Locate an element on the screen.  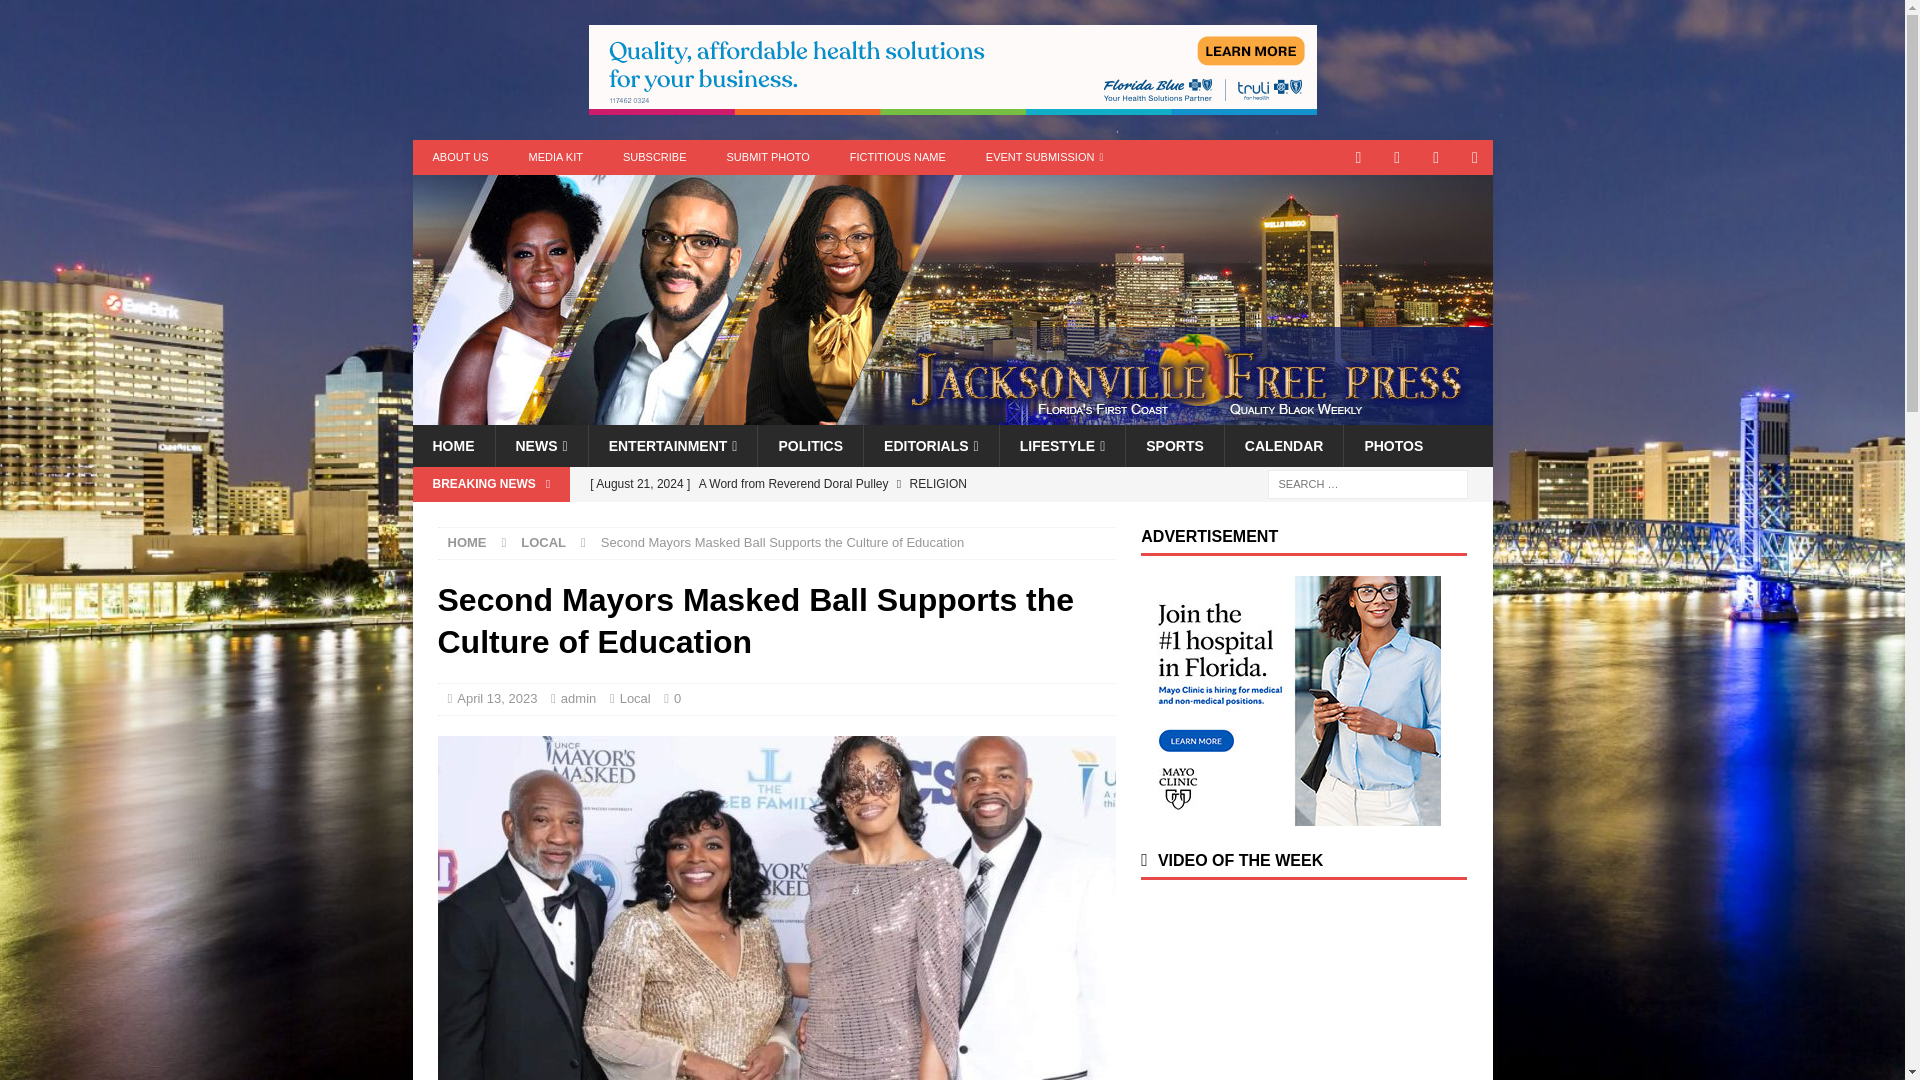
twitter is located at coordinates (1398, 157).